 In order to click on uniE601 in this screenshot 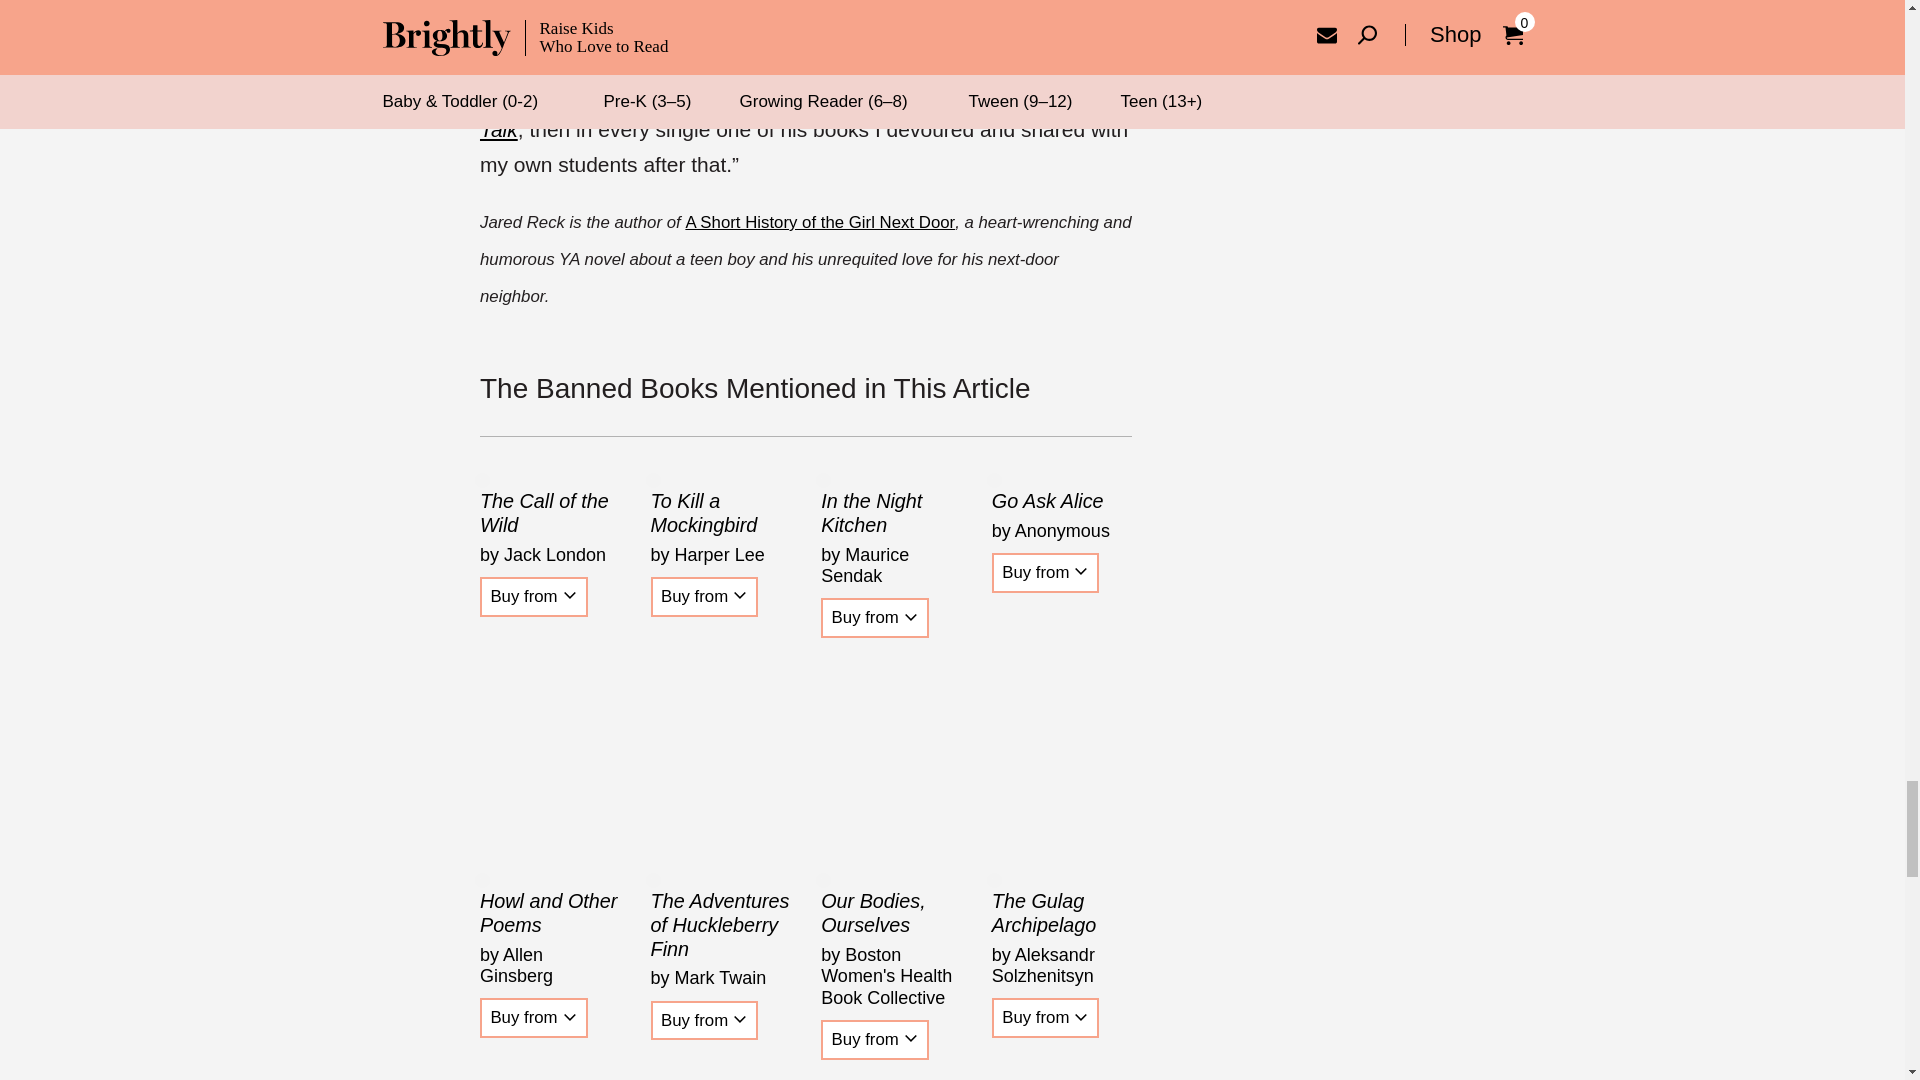, I will do `click(570, 1017)`.